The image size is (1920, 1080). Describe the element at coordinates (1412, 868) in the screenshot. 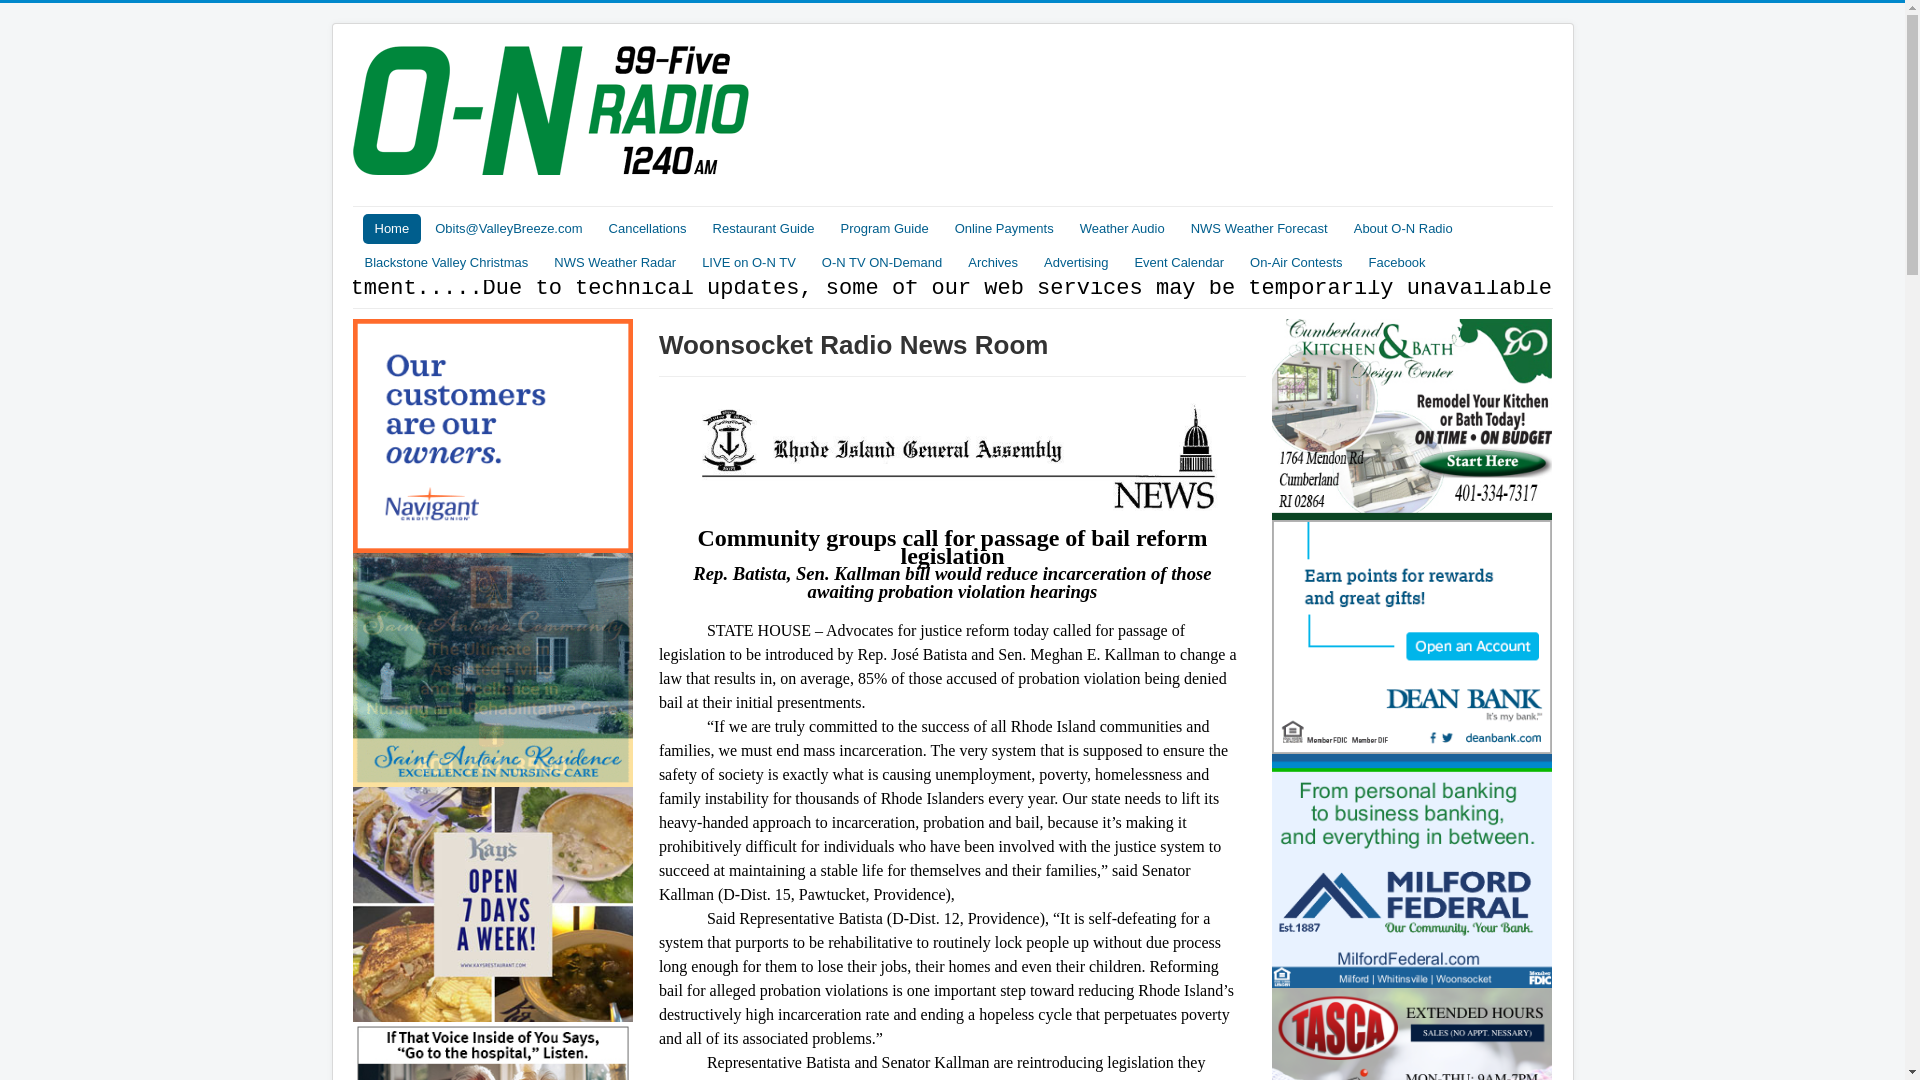

I see `Milford Federal` at that location.